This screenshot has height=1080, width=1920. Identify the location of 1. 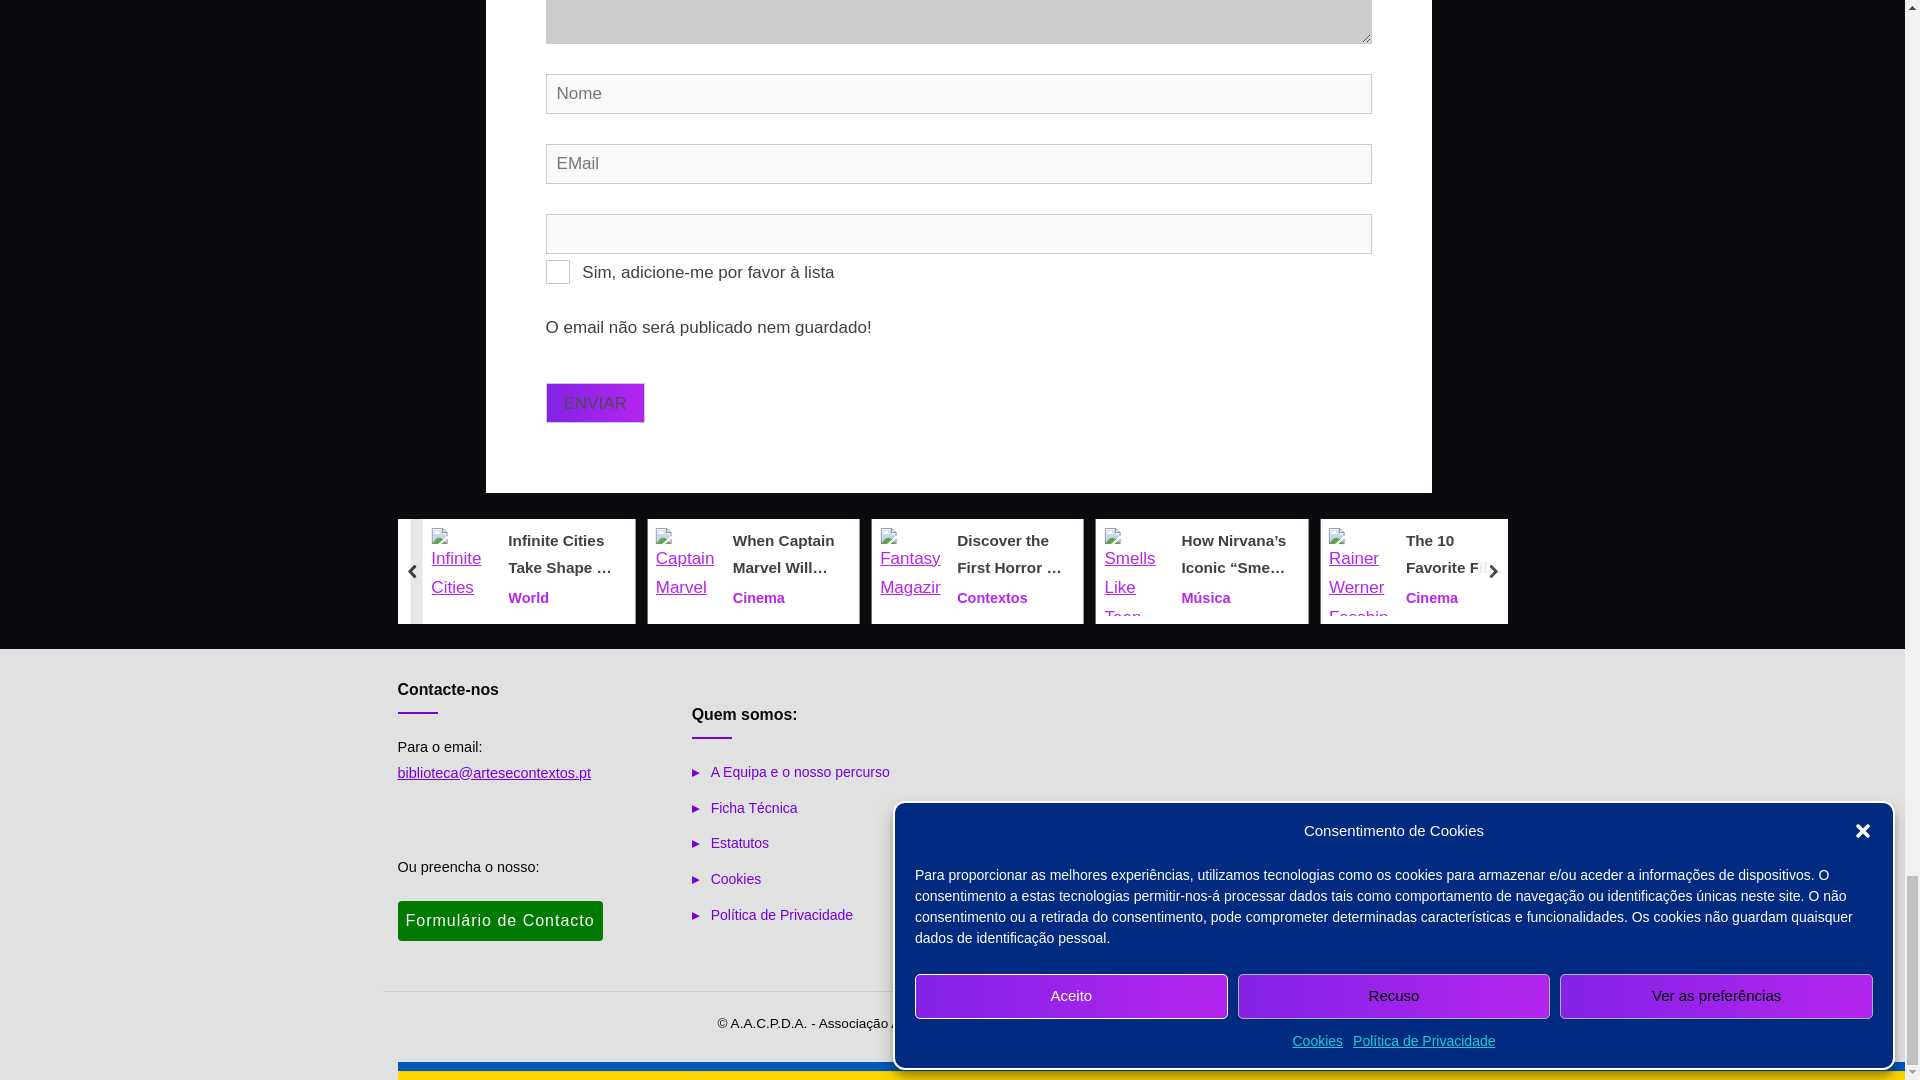
(558, 272).